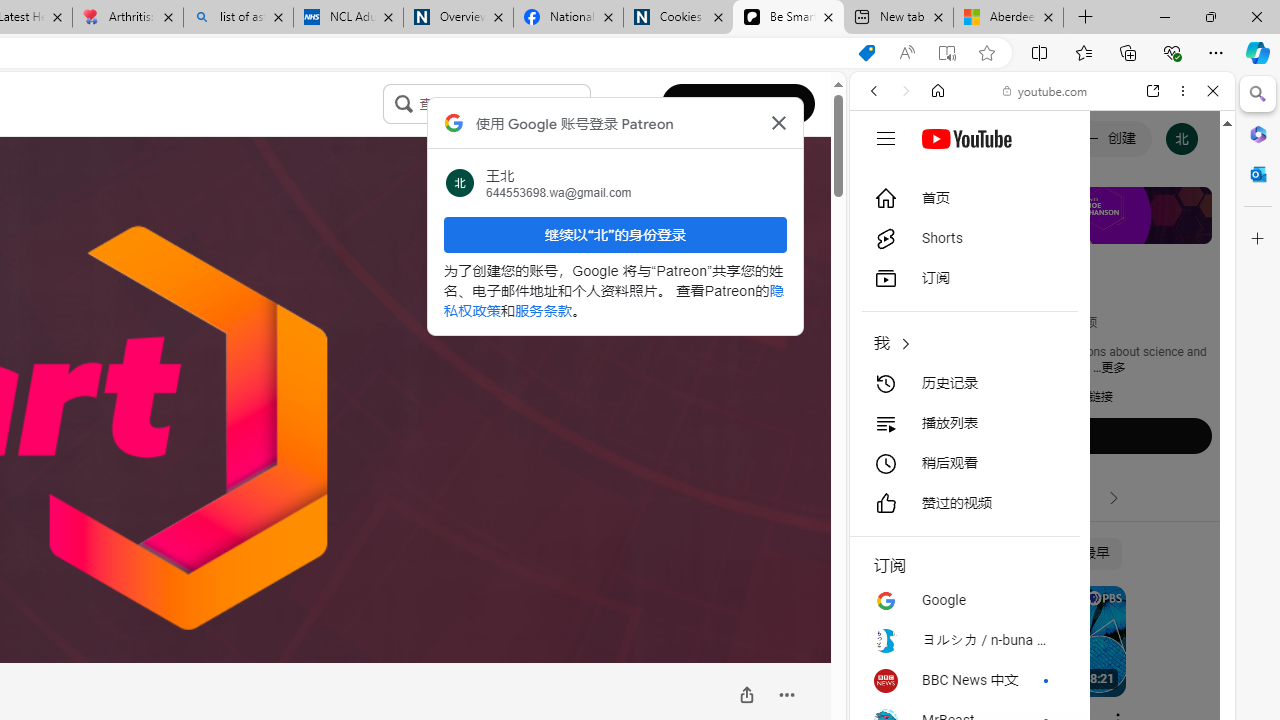 The image size is (1280, 720). Describe the element at coordinates (1164, 546) in the screenshot. I see `Show More Music` at that location.